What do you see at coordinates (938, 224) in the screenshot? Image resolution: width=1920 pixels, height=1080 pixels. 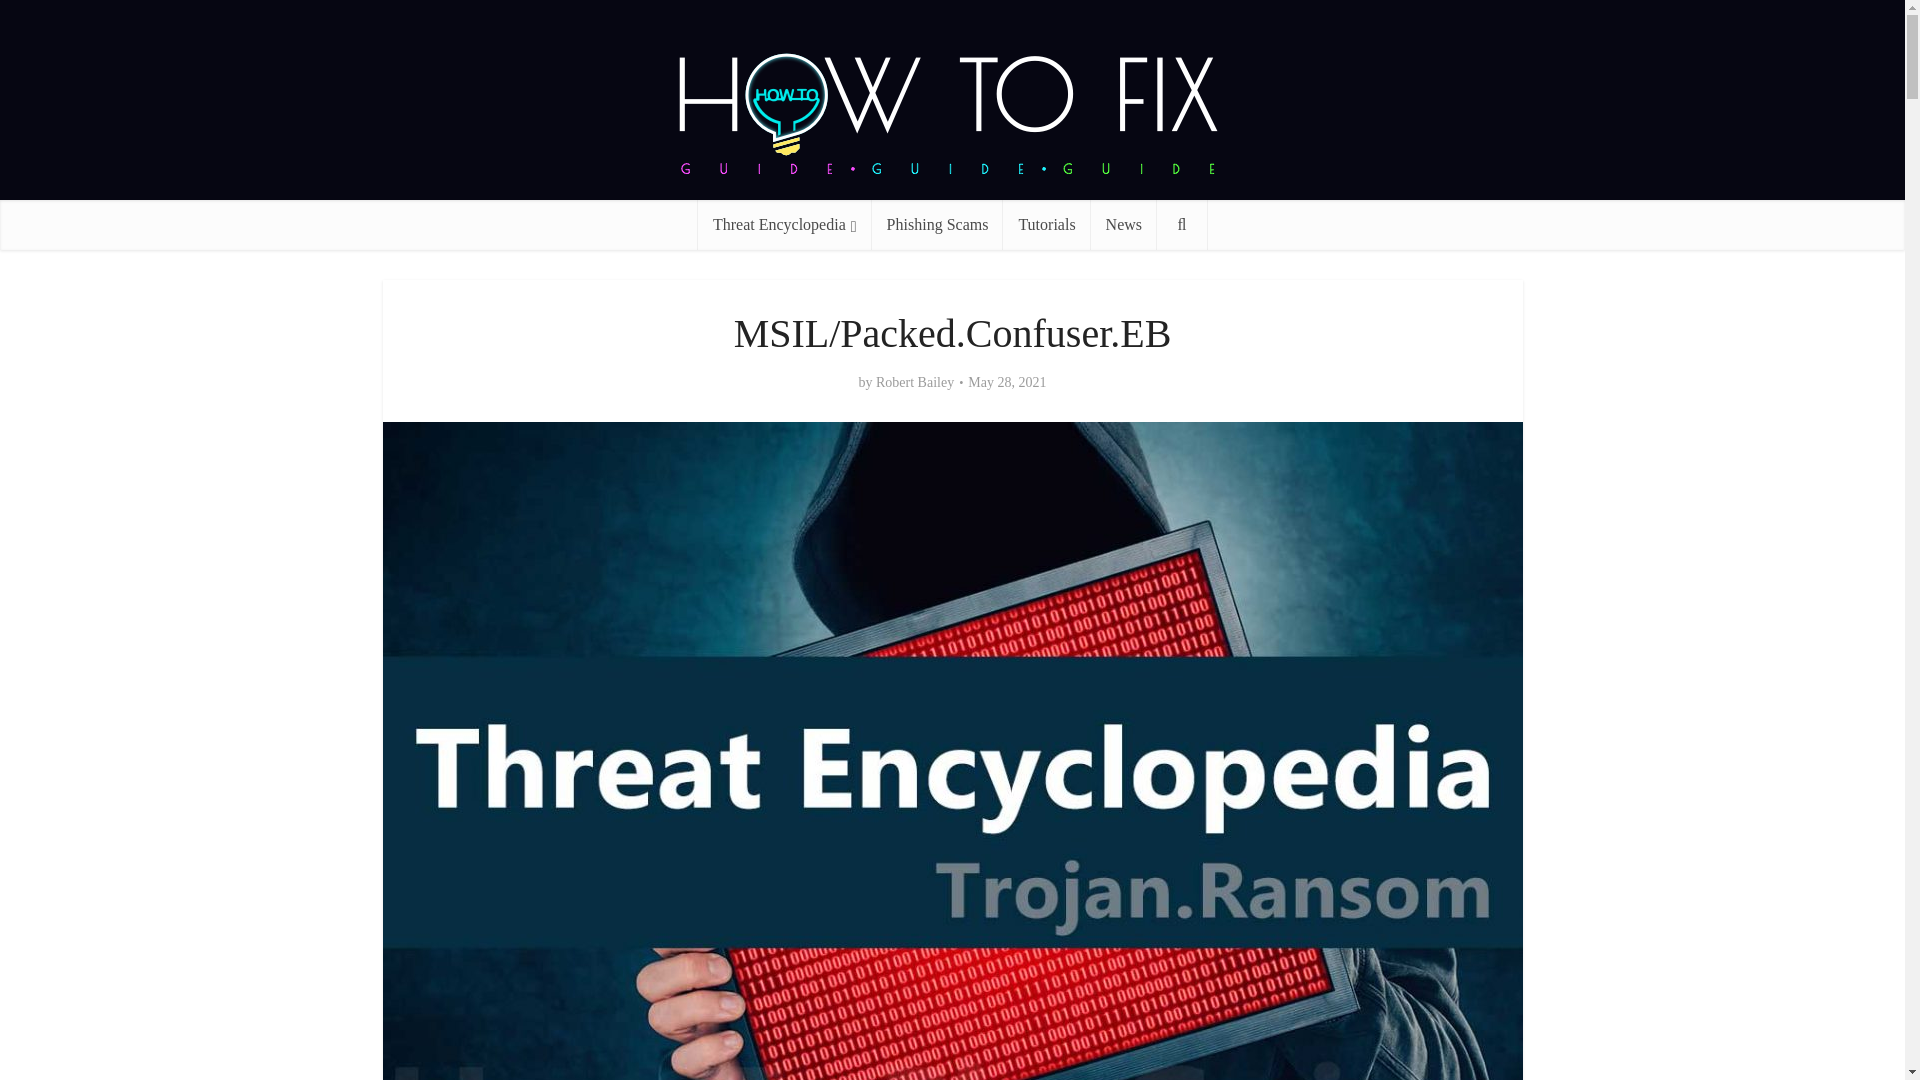 I see `Phishing Scams` at bounding box center [938, 224].